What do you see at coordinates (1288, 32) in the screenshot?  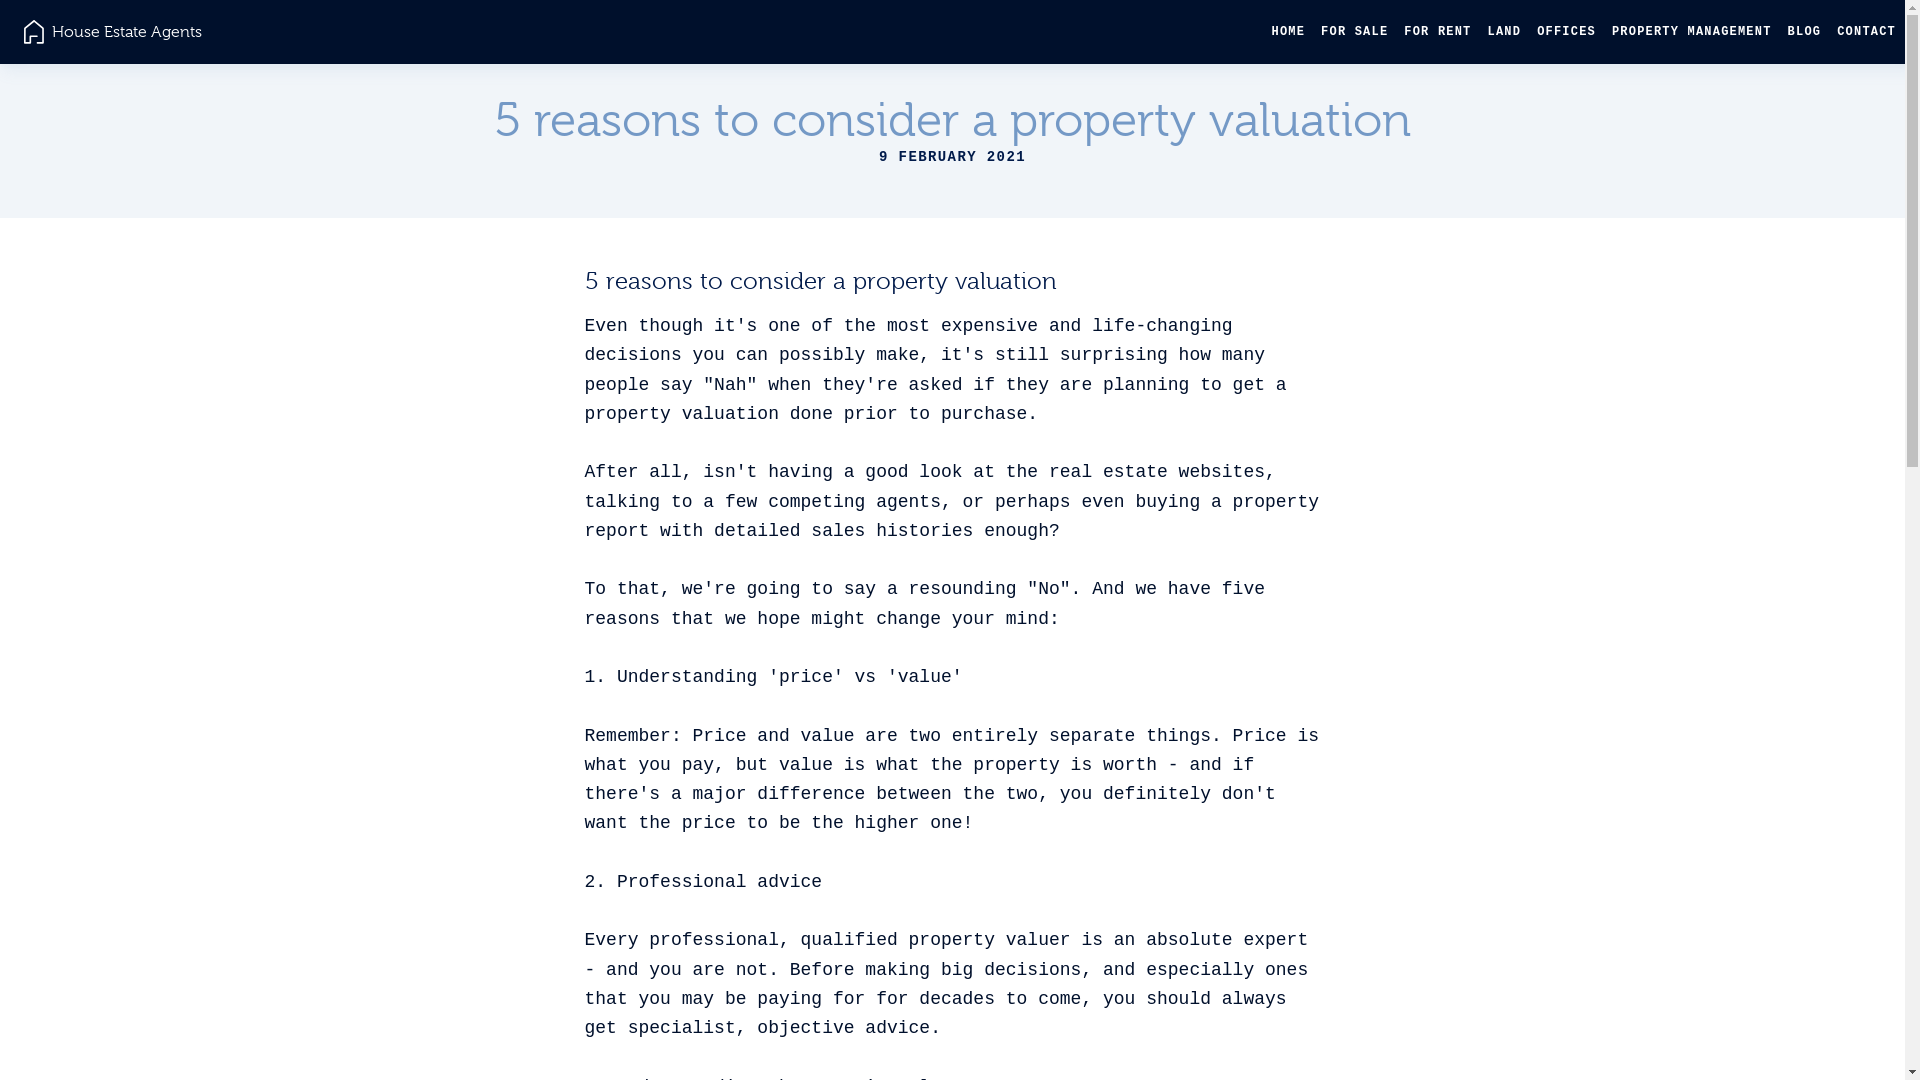 I see `HOME` at bounding box center [1288, 32].